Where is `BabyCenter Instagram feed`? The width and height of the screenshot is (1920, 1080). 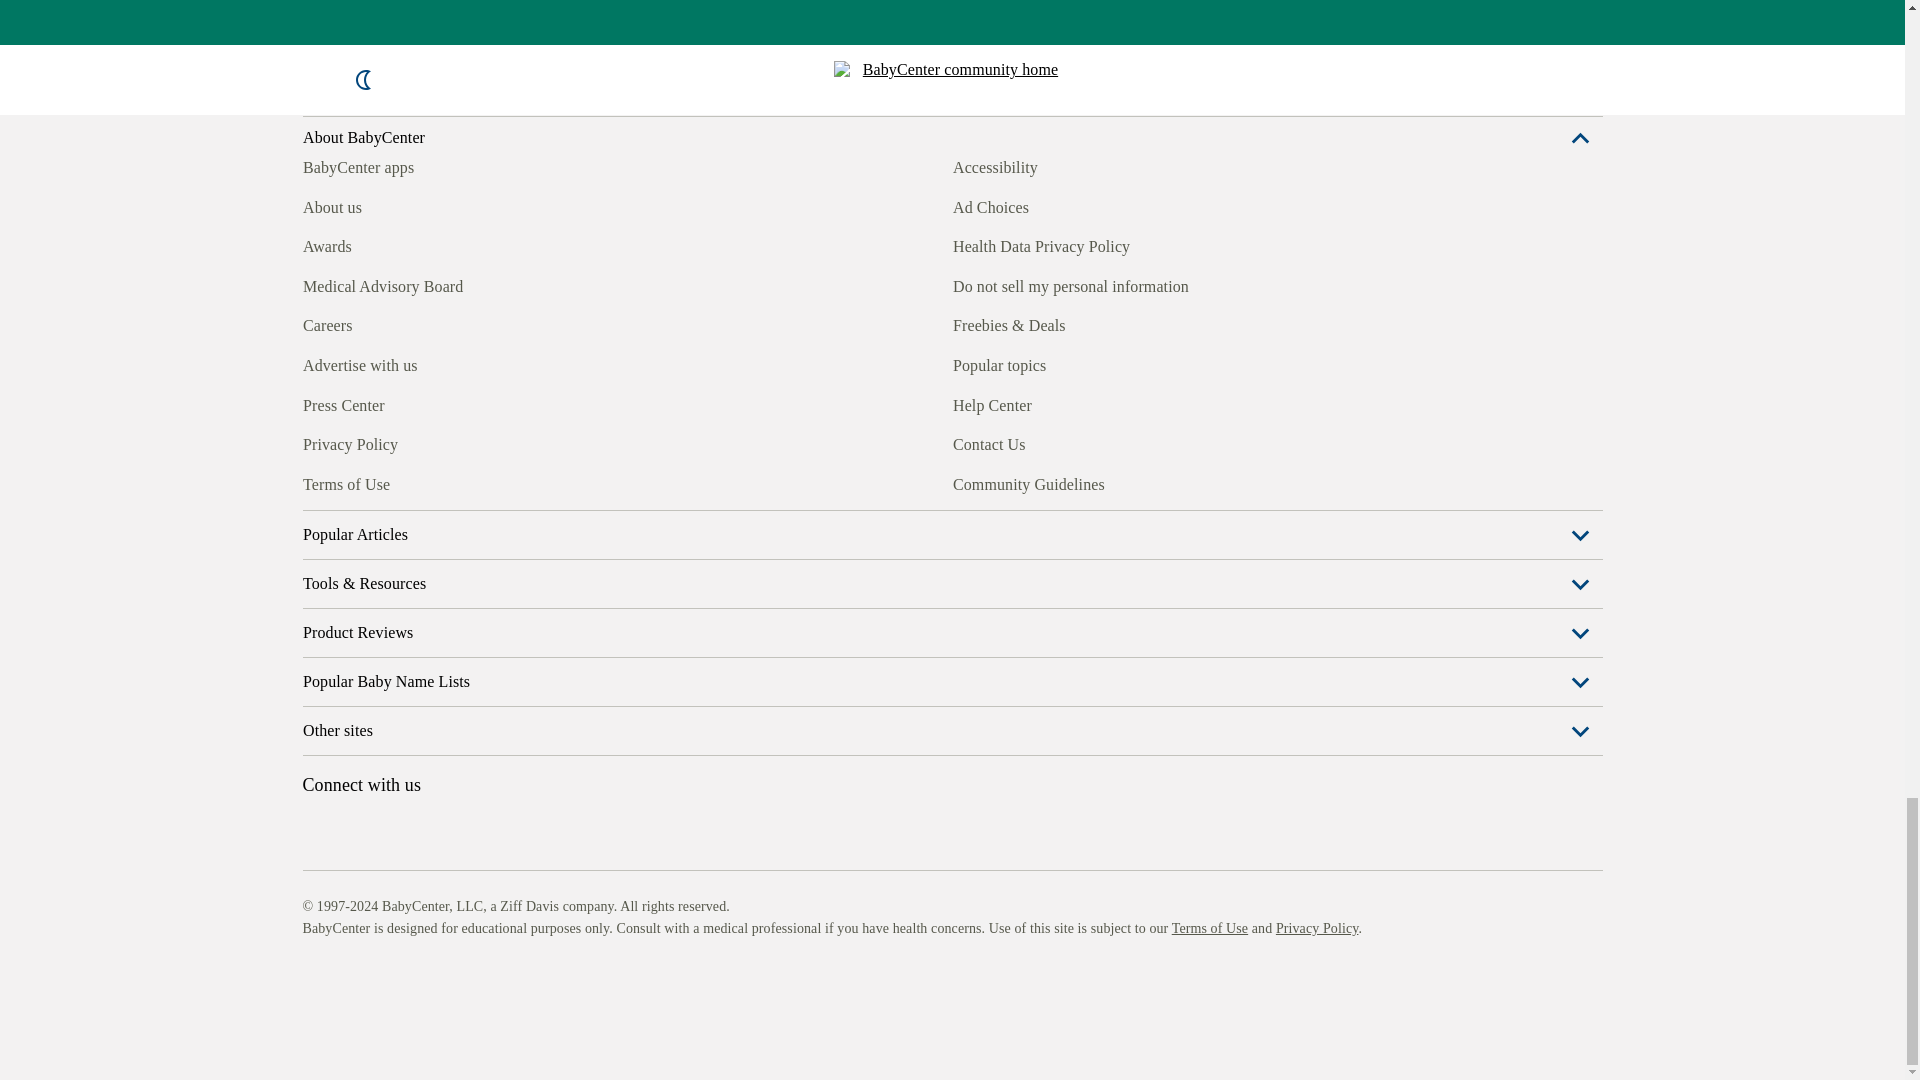 BabyCenter Instagram feed is located at coordinates (362, 481).